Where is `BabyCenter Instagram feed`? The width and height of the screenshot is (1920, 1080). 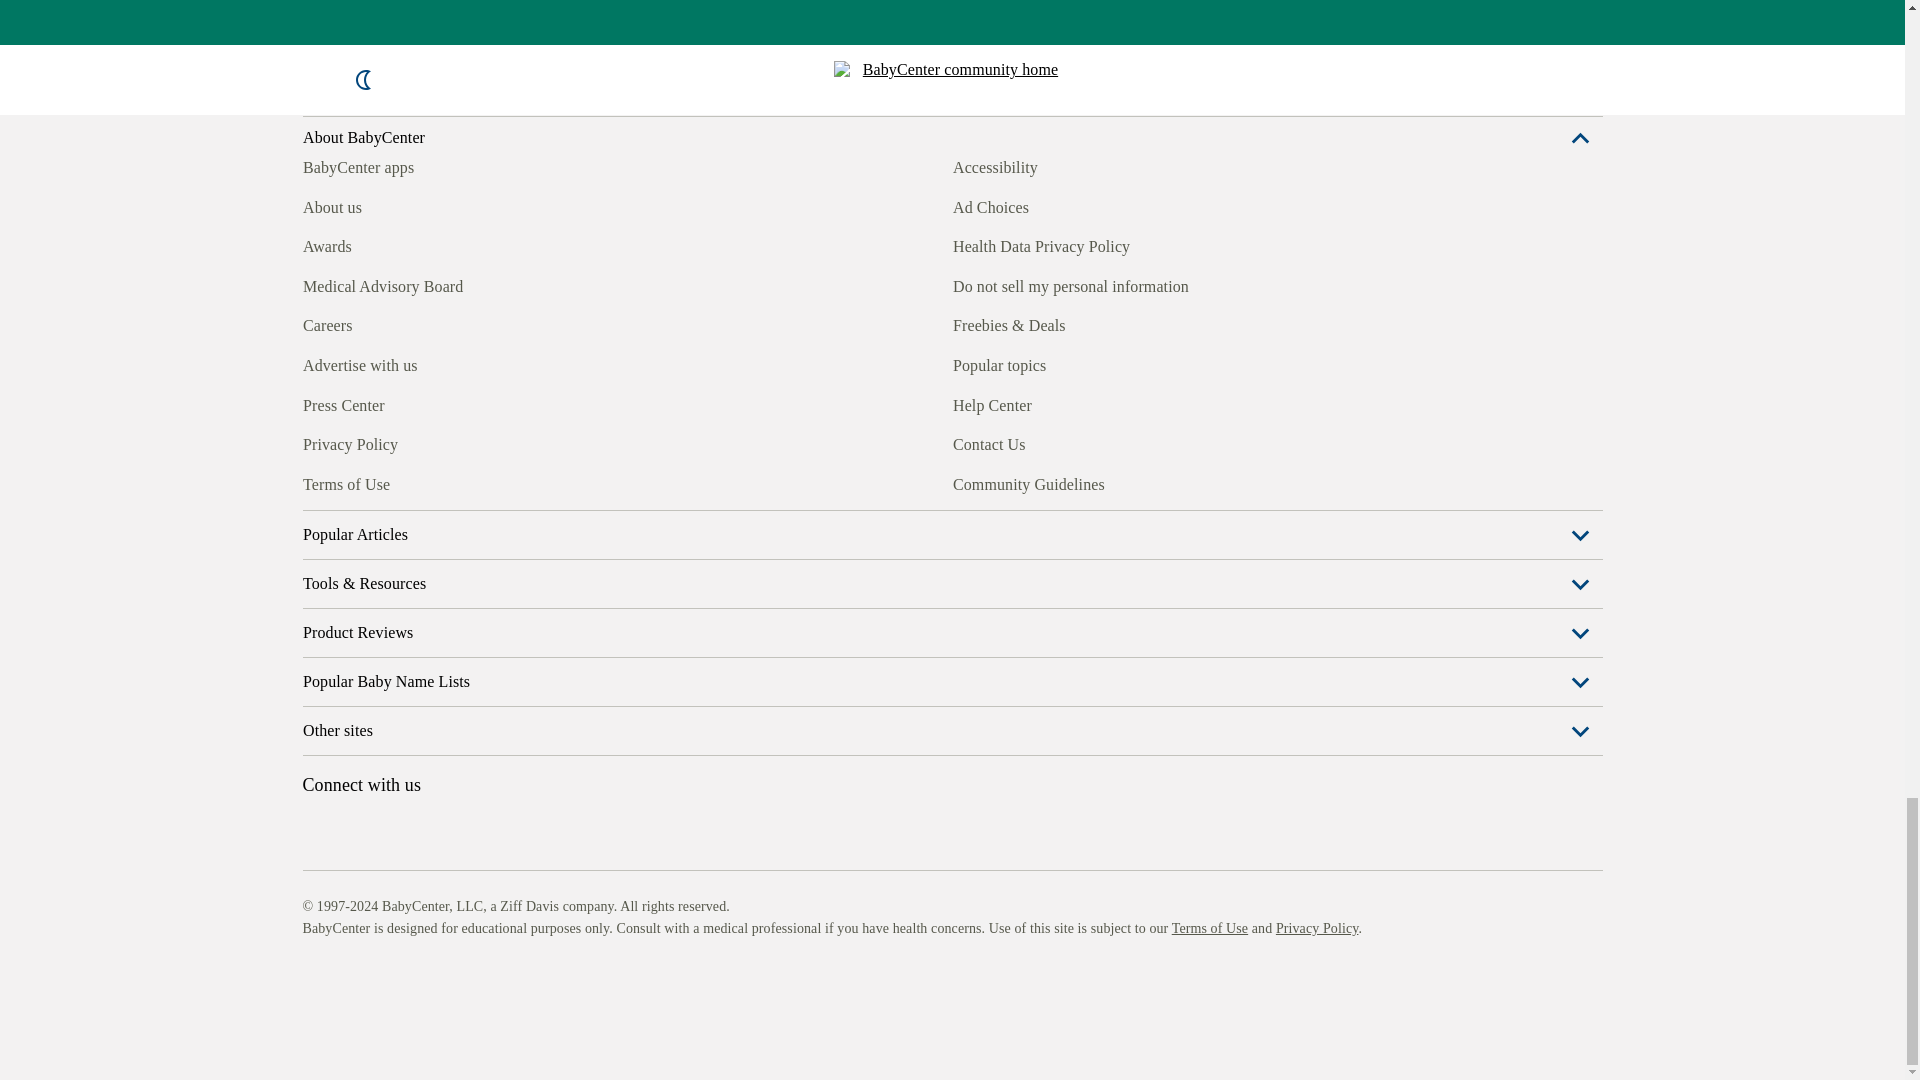 BabyCenter Instagram feed is located at coordinates (362, 481).